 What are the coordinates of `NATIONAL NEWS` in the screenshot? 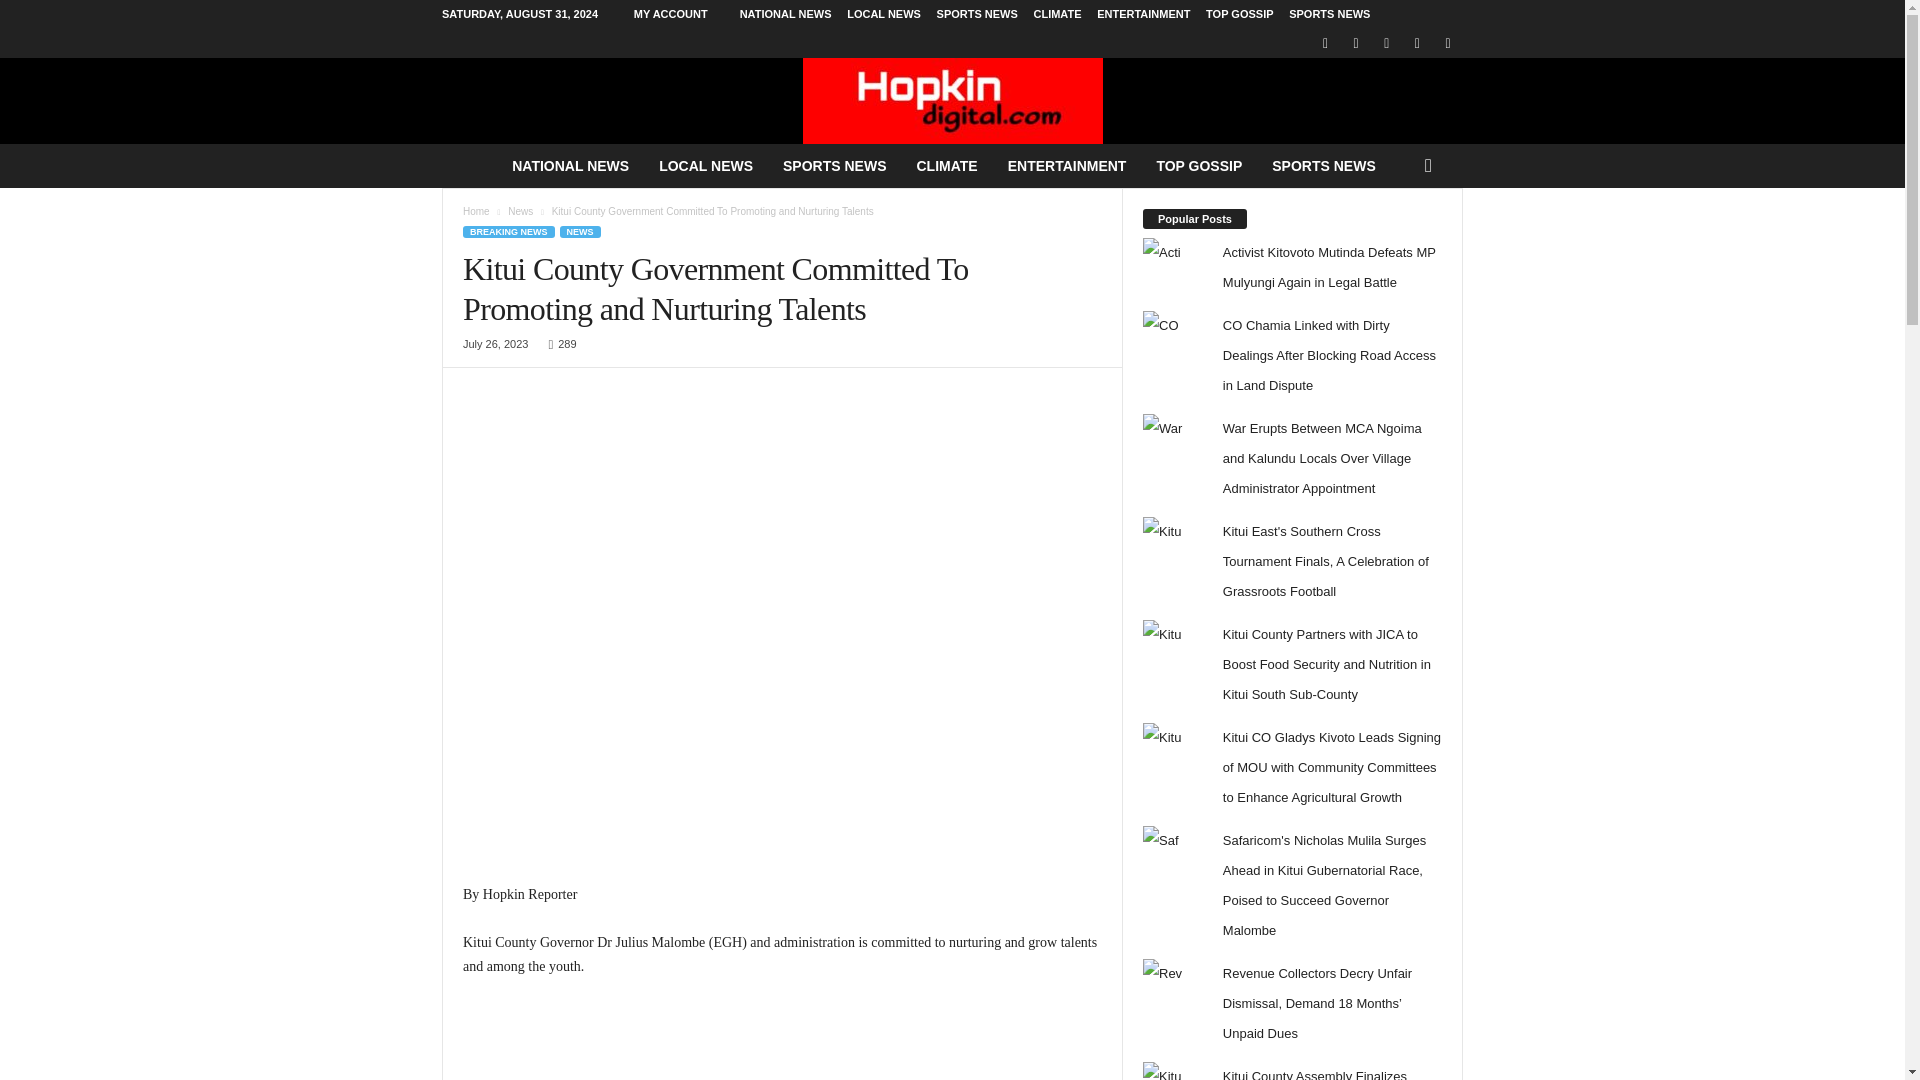 It's located at (785, 14).